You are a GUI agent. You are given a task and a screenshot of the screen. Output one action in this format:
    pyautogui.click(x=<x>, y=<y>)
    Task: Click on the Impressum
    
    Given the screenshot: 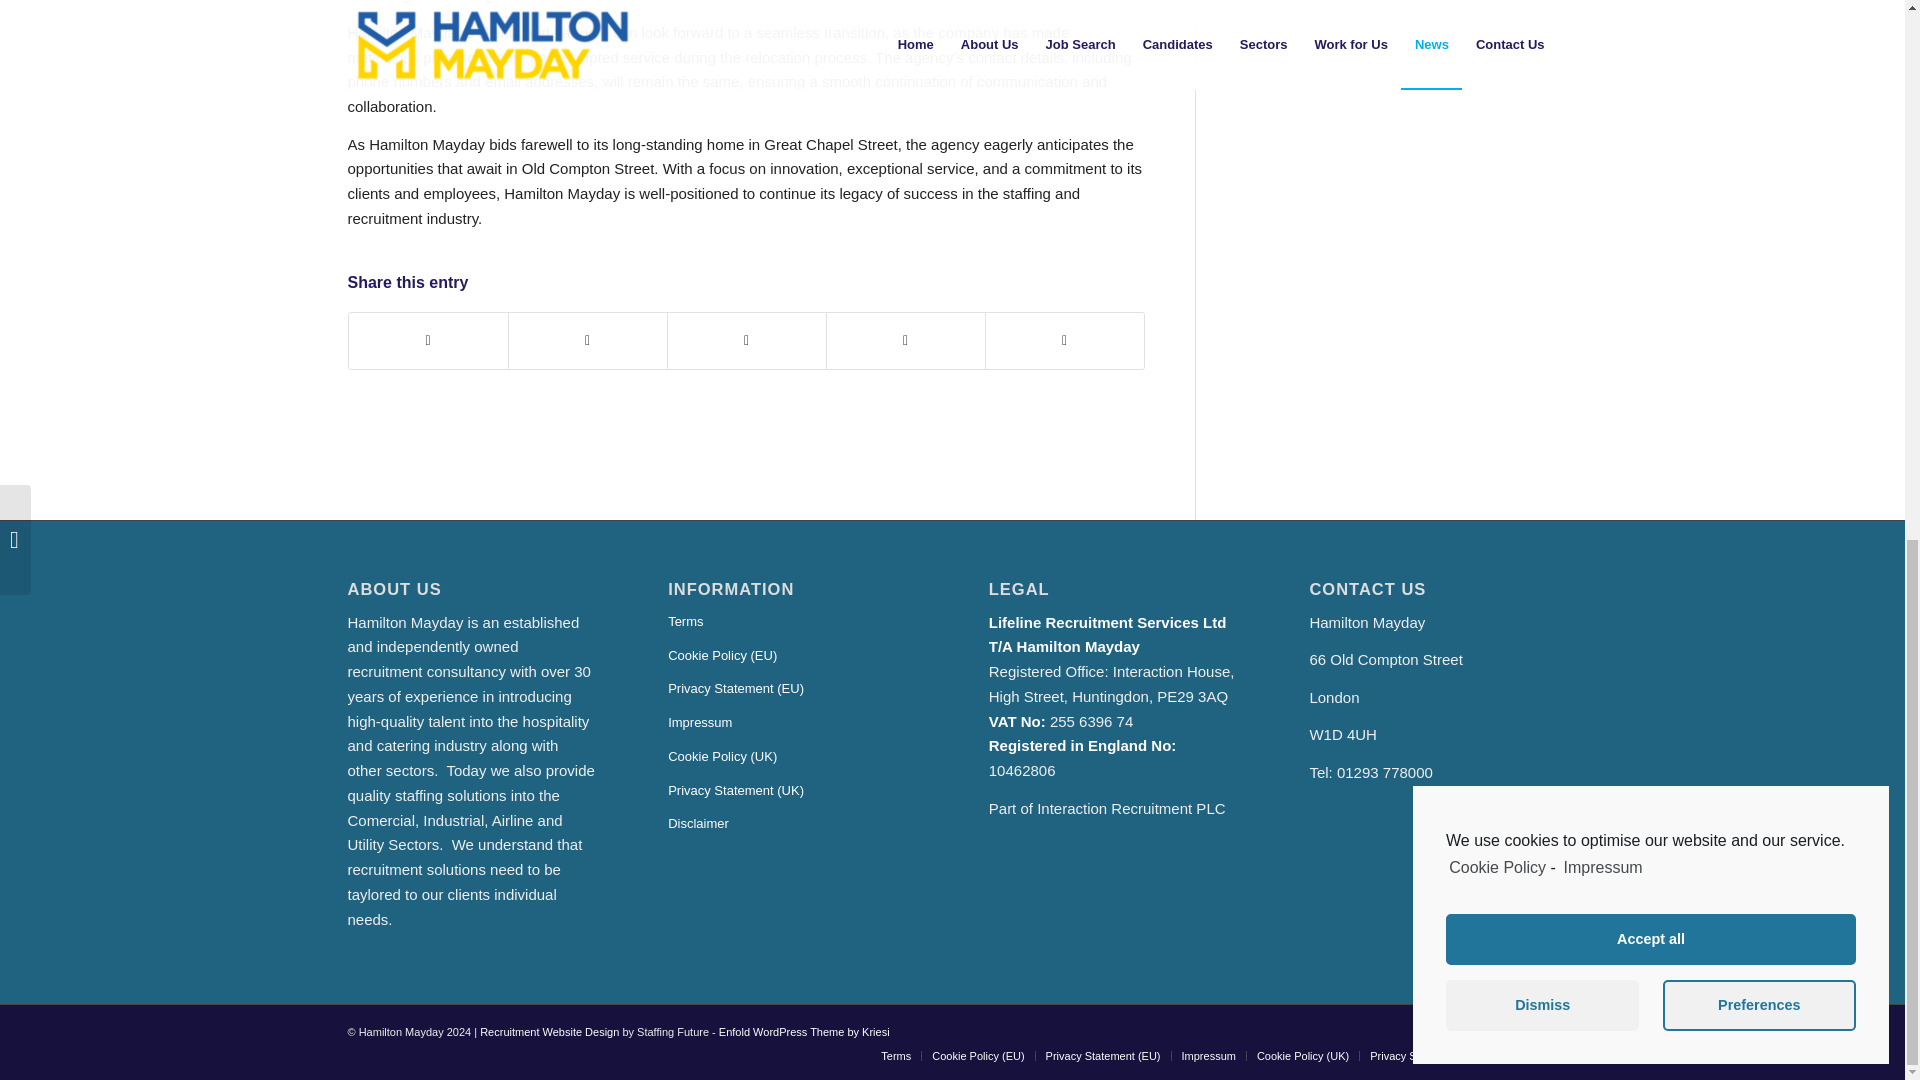 What is the action you would take?
    pyautogui.click(x=792, y=724)
    